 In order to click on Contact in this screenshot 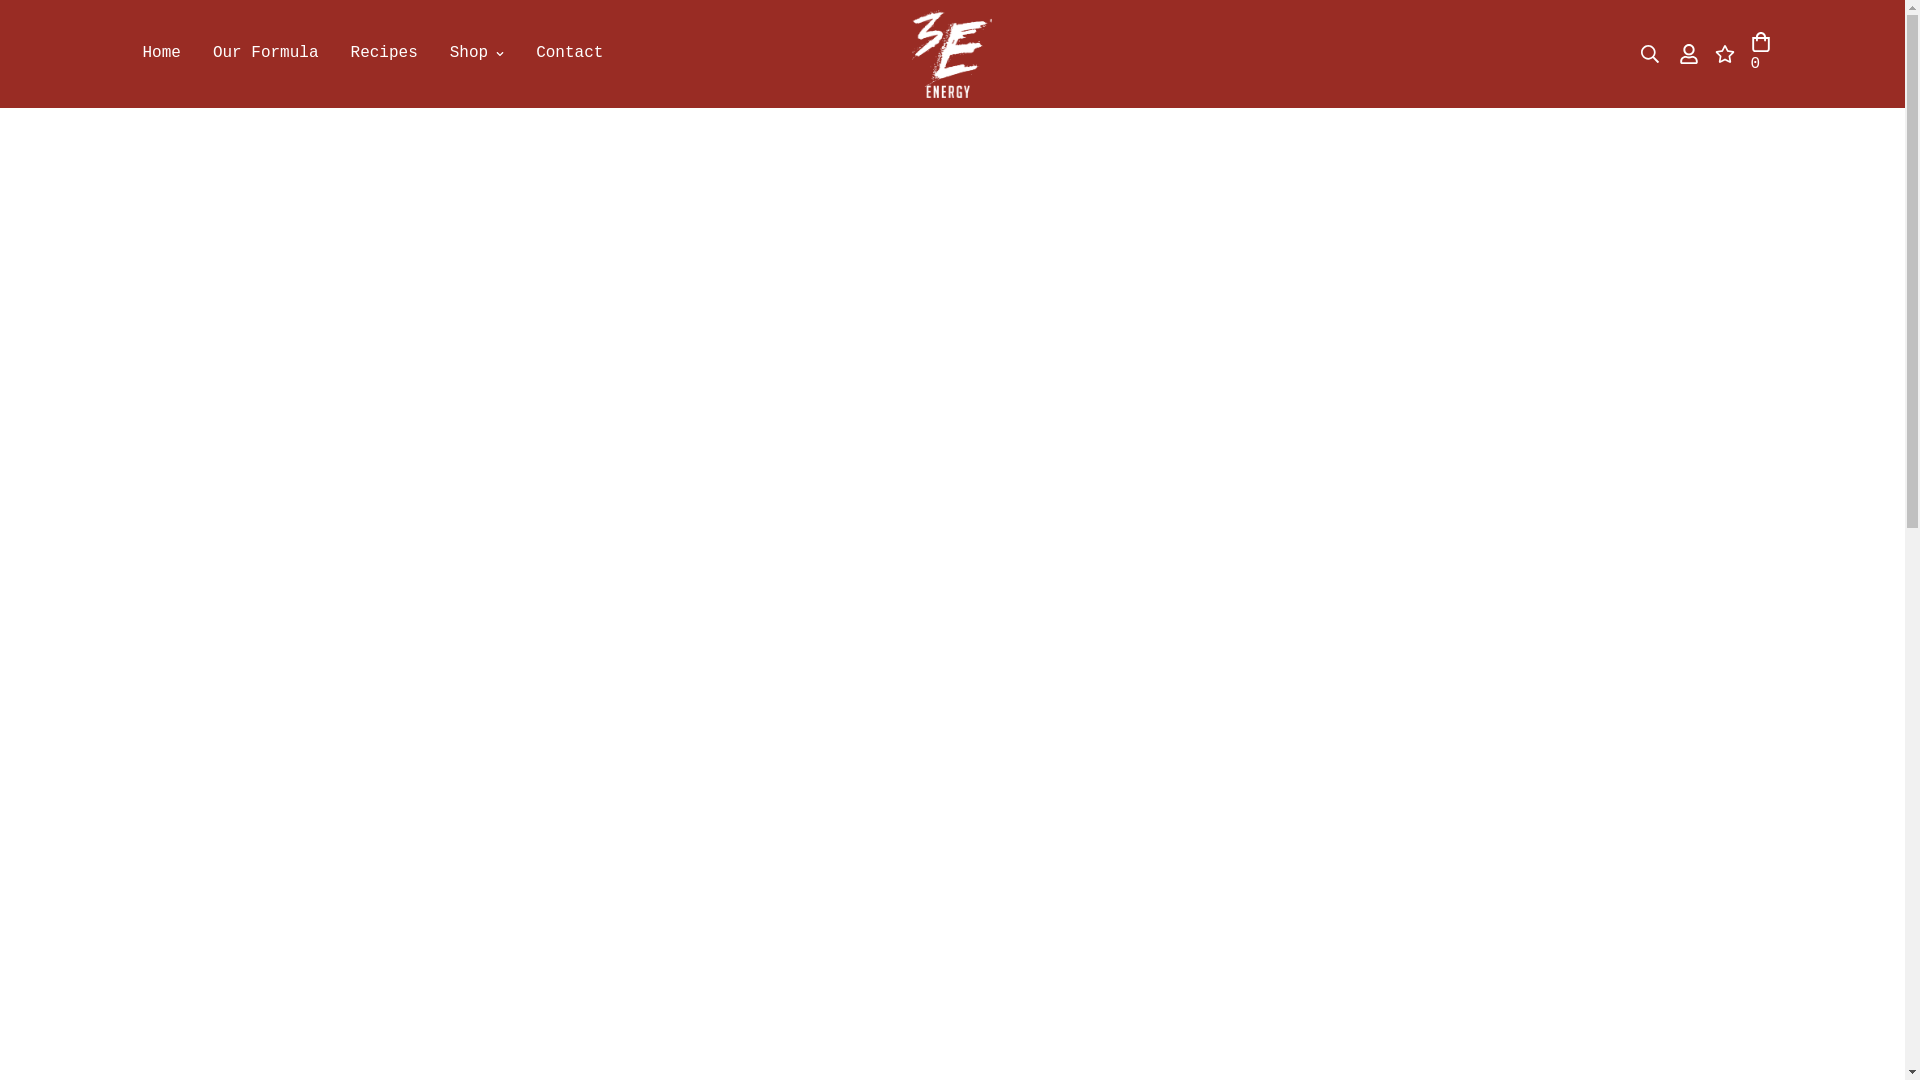, I will do `click(570, 54)`.